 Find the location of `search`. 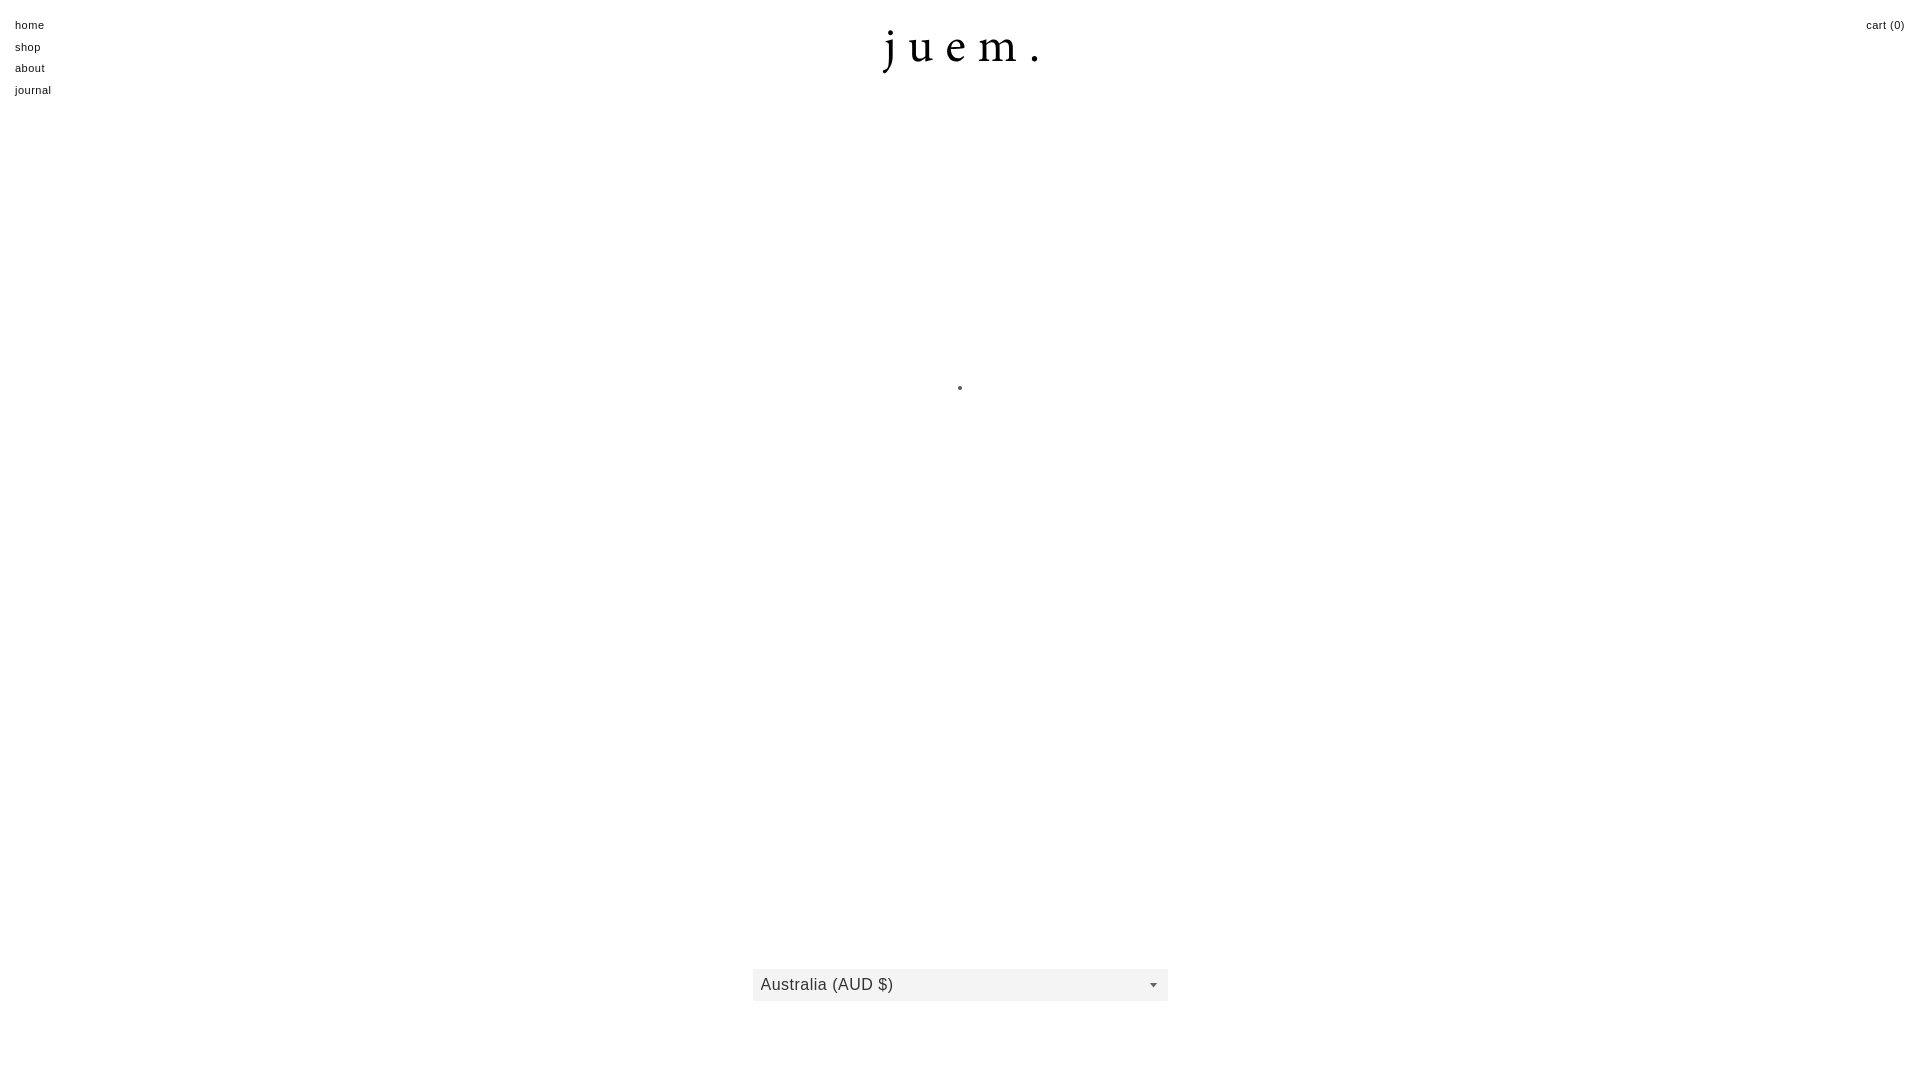

search is located at coordinates (115, 950).